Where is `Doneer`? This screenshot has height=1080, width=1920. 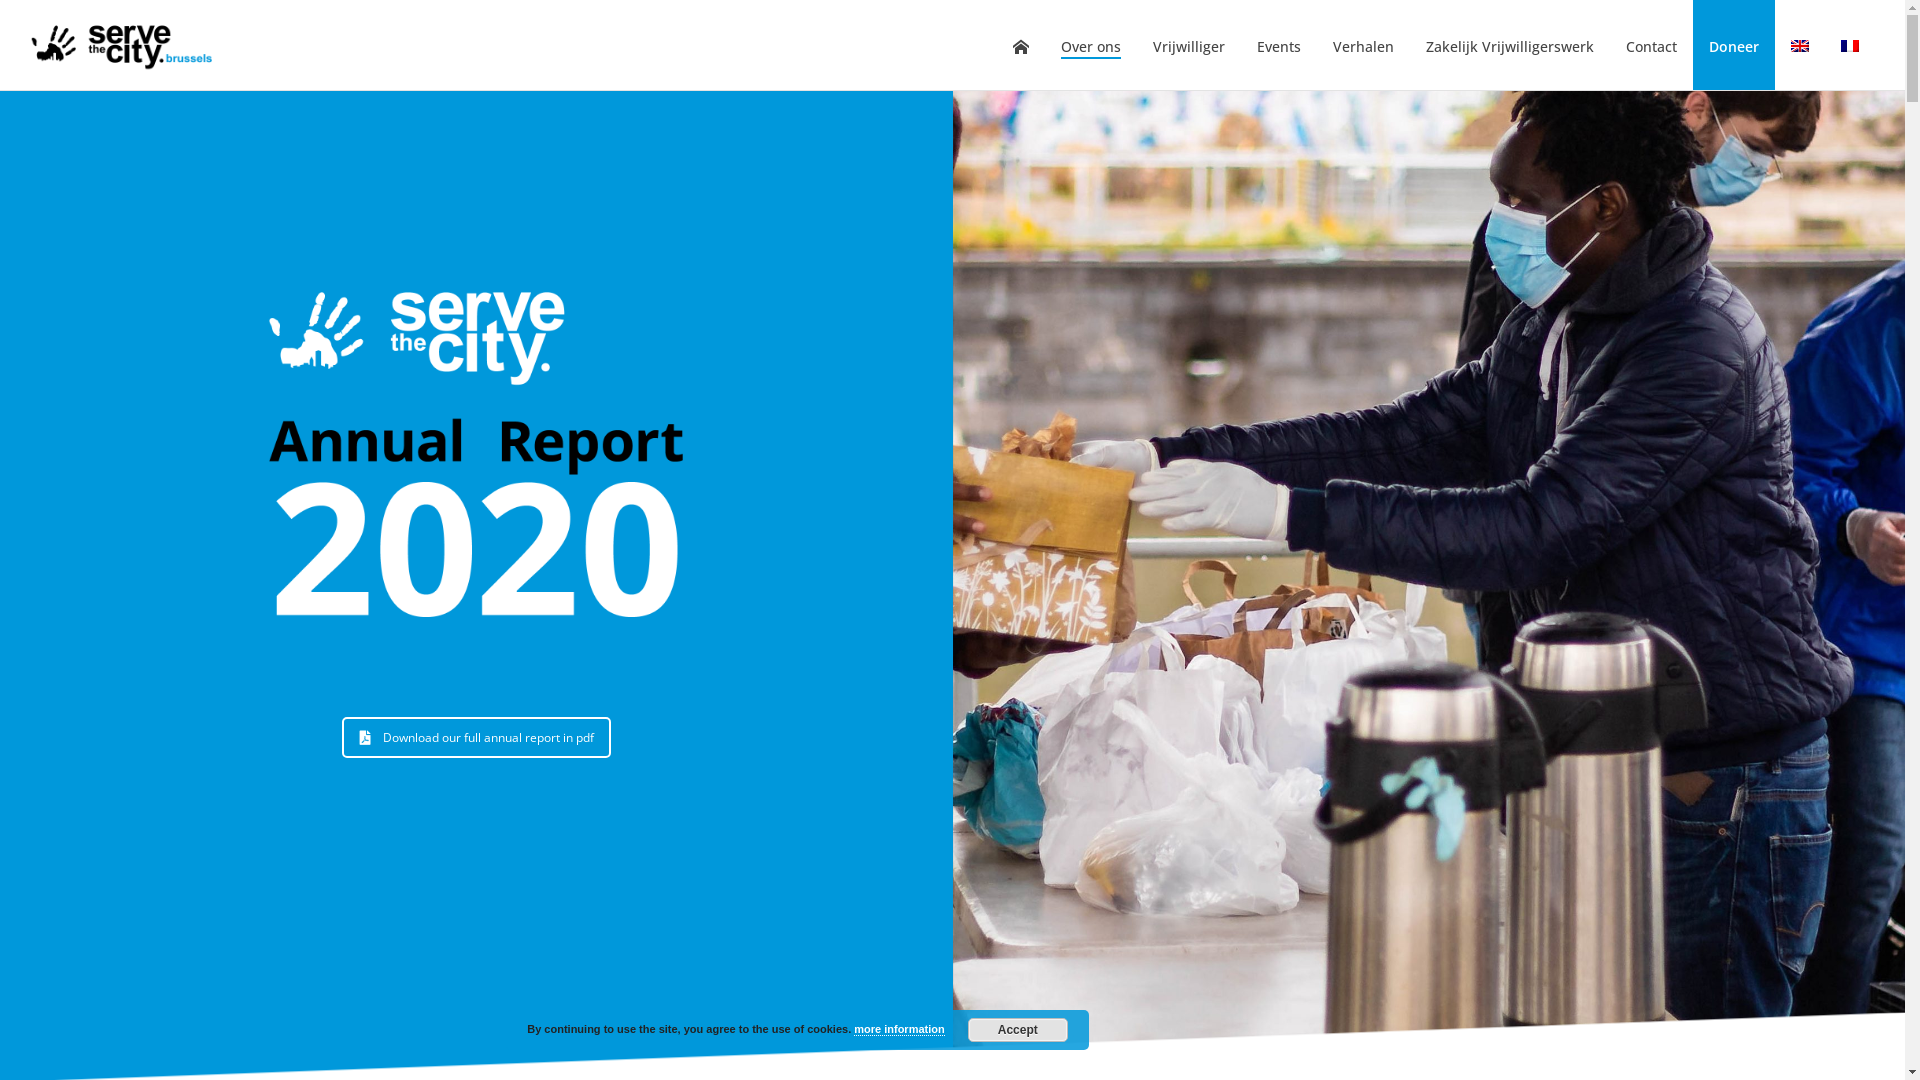 Doneer is located at coordinates (1734, 47).